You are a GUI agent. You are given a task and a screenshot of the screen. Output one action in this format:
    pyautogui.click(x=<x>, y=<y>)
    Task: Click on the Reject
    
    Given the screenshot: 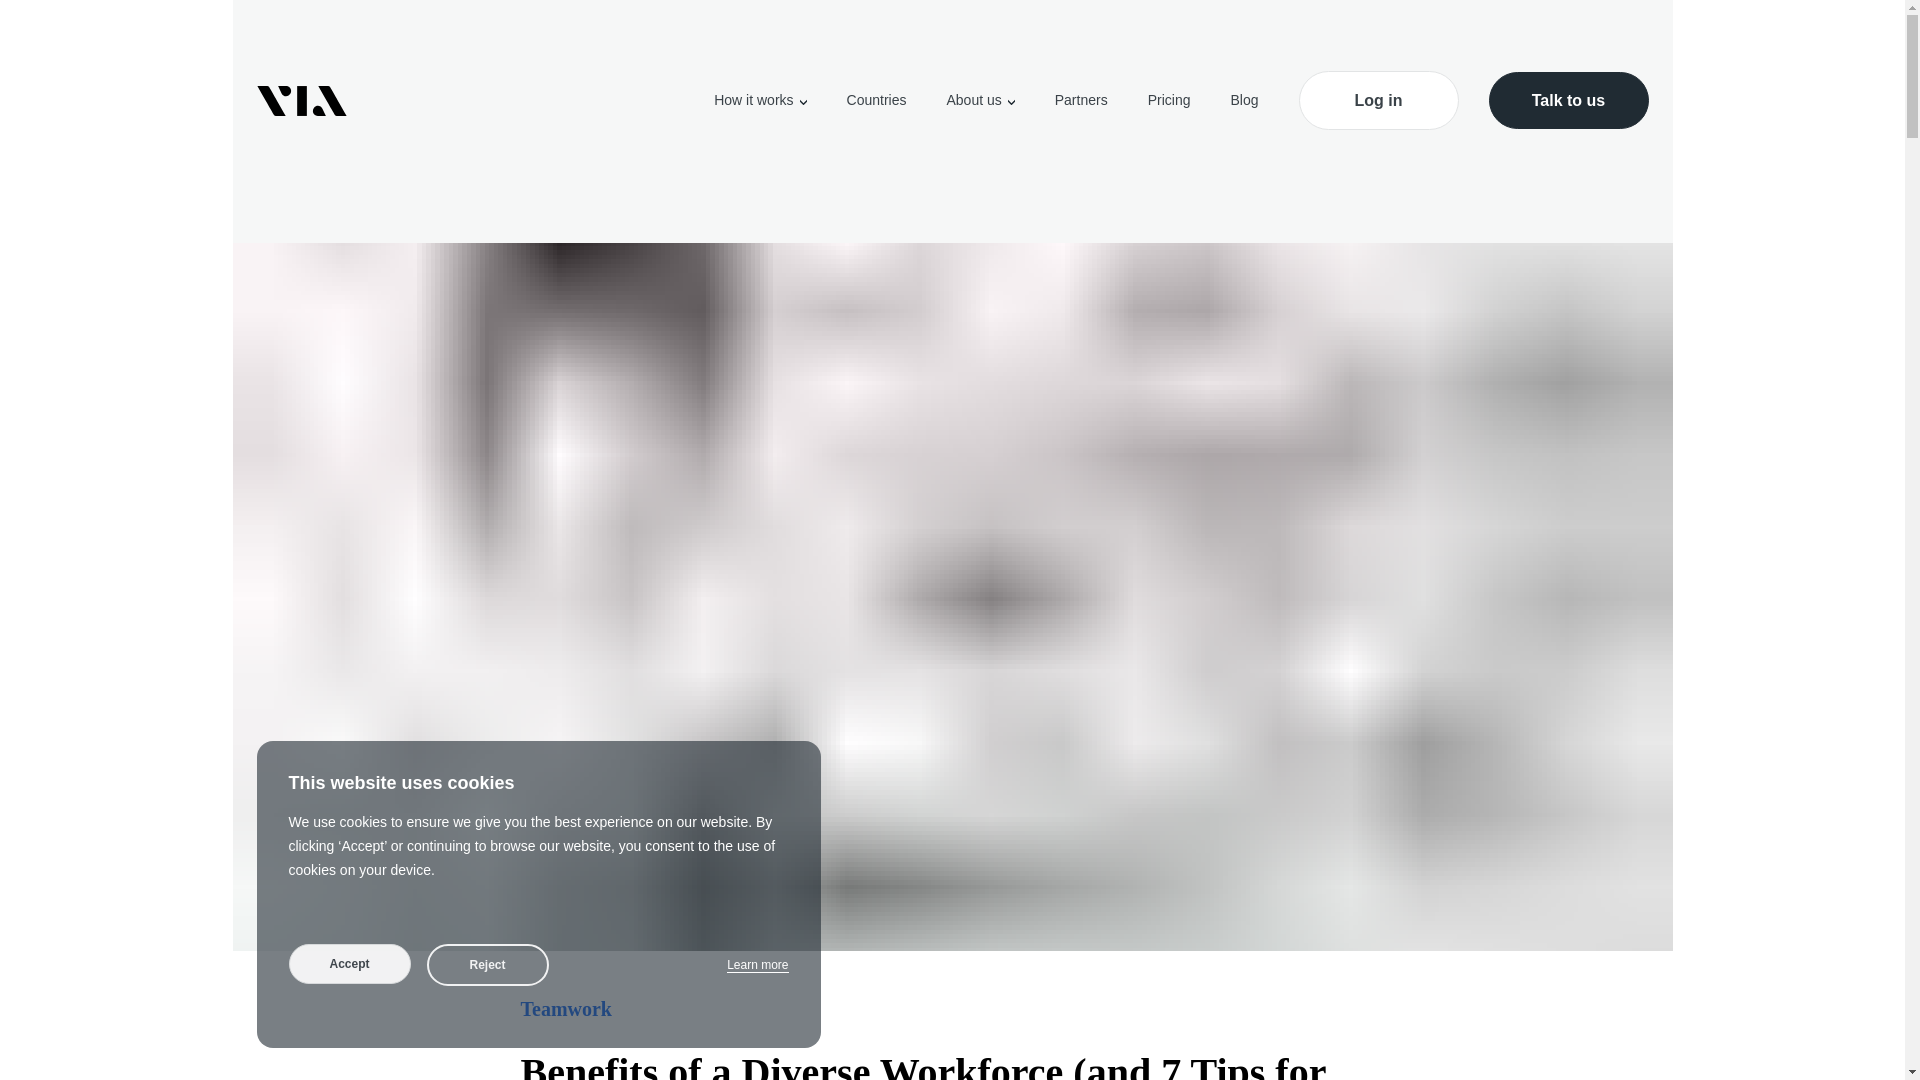 What is the action you would take?
    pyautogui.click(x=486, y=964)
    